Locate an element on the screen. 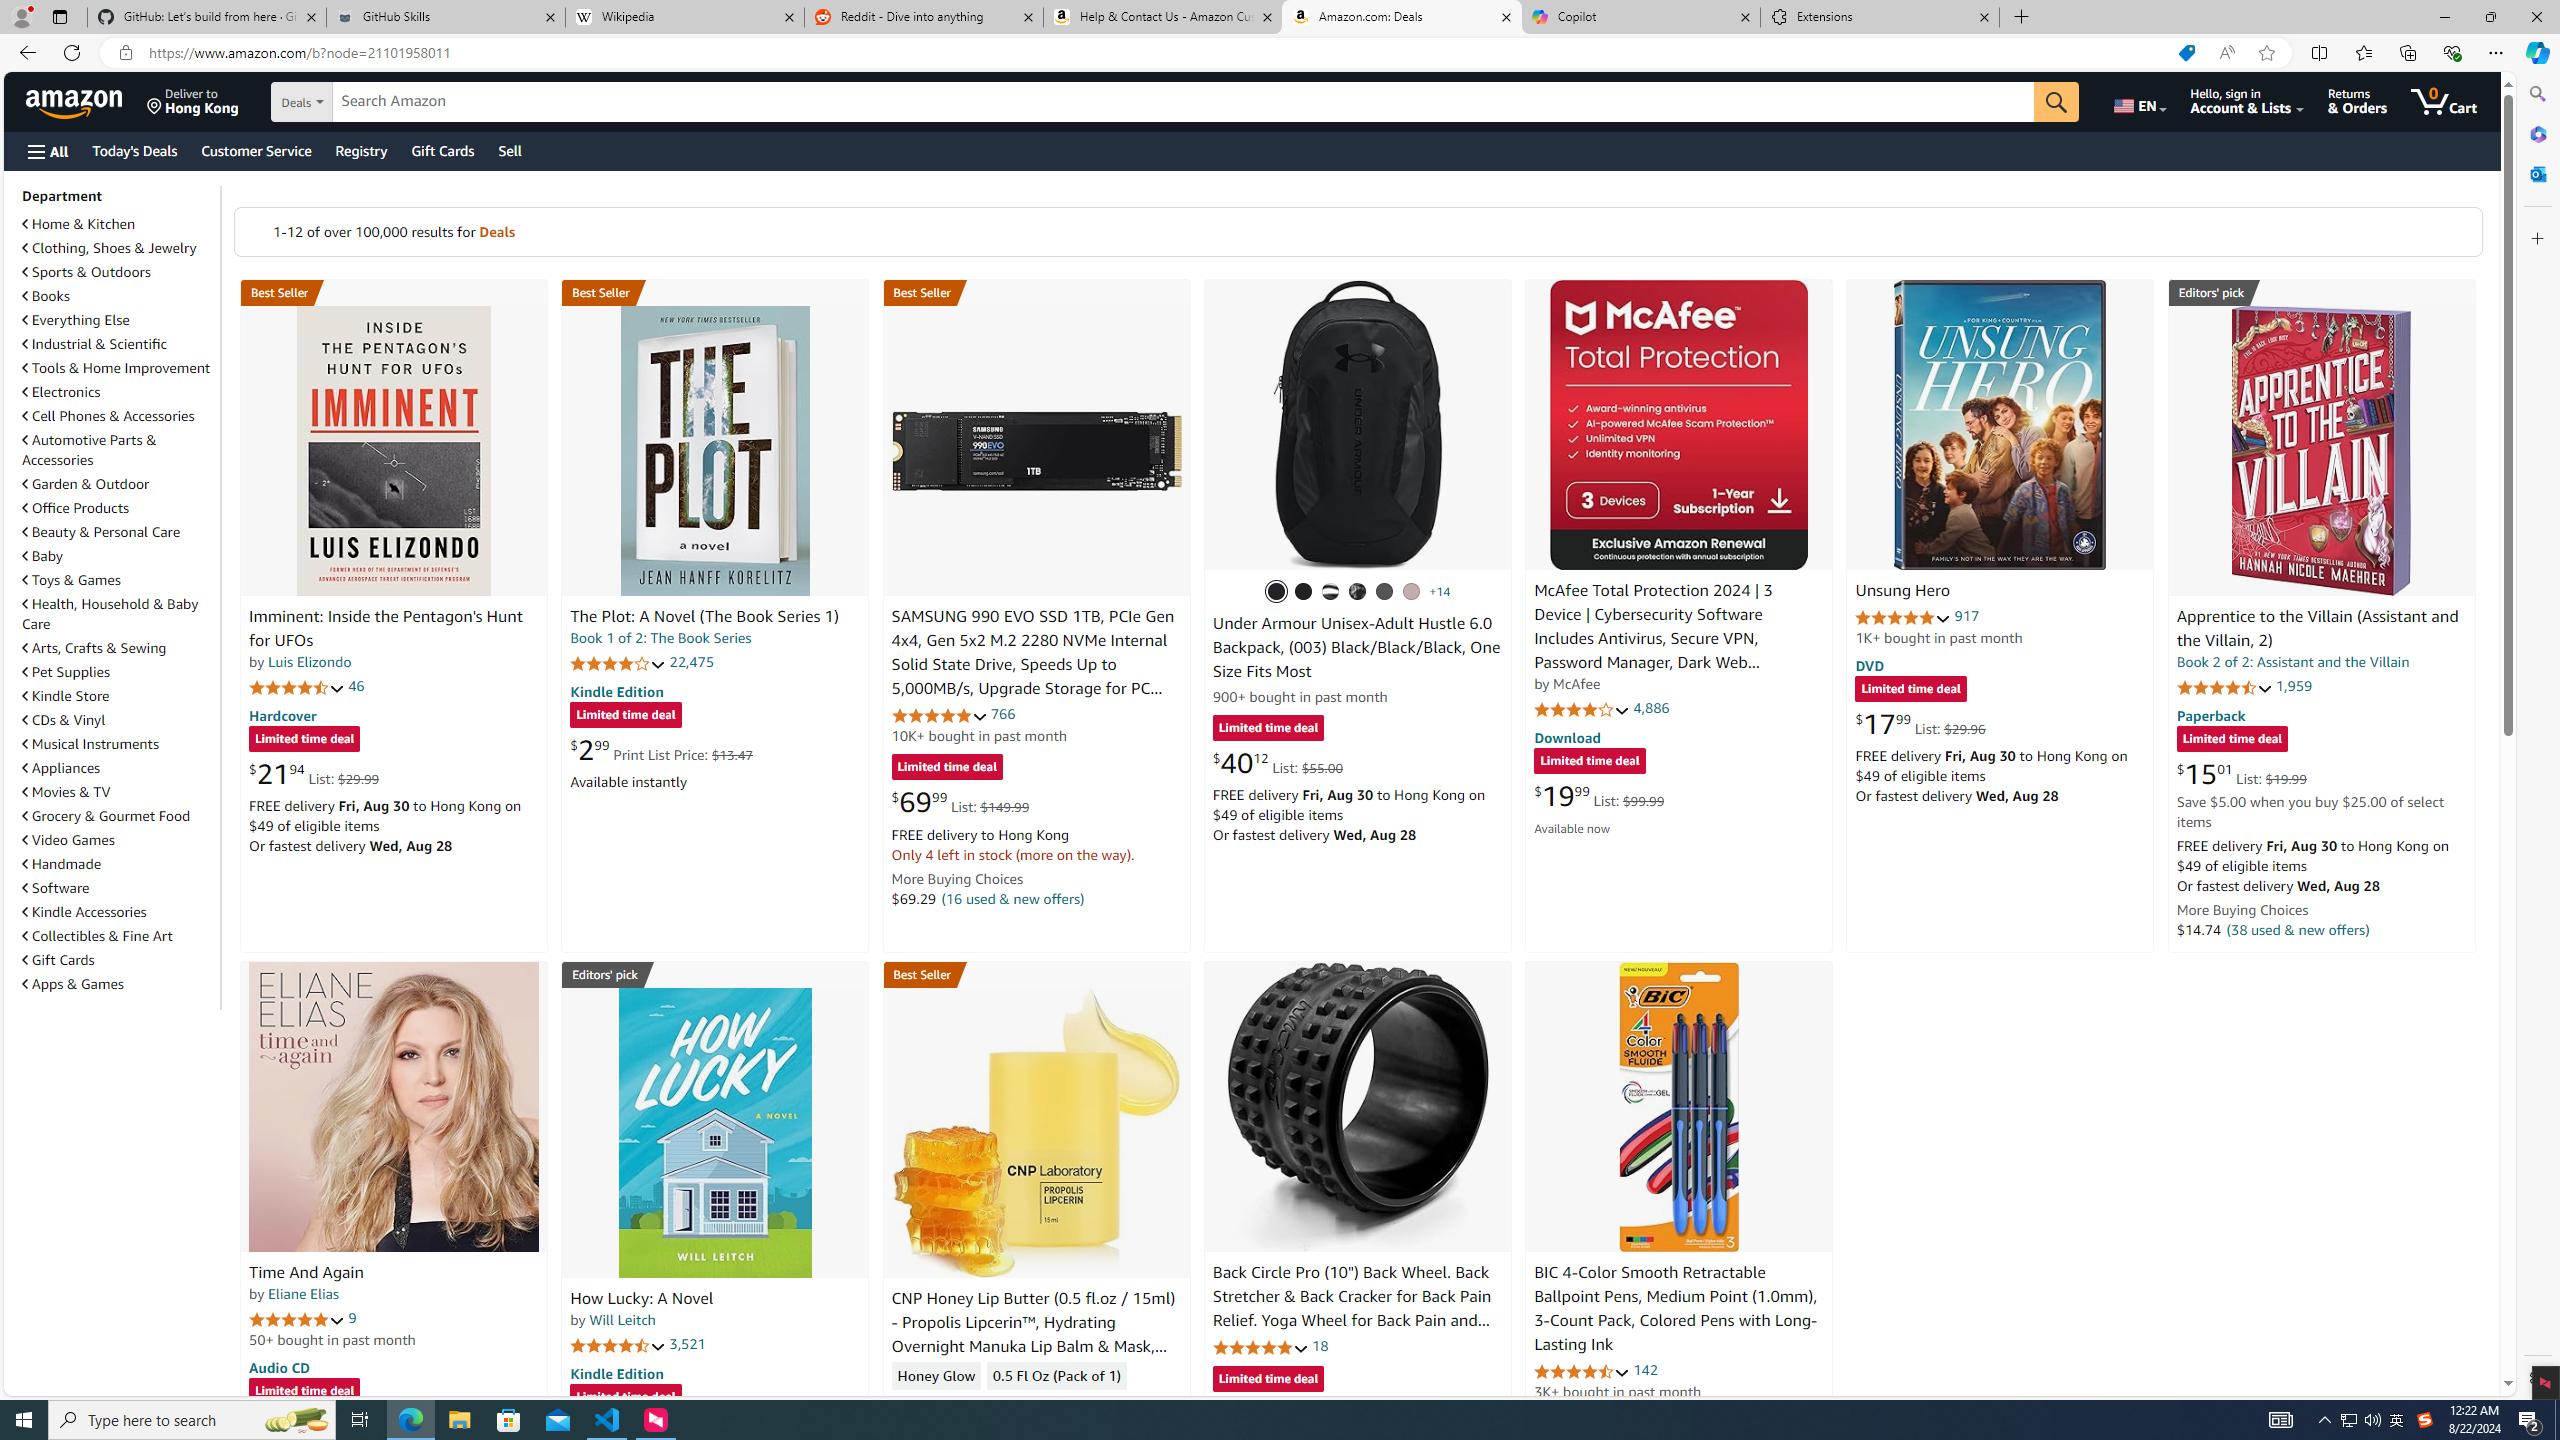 The image size is (2560, 1440). Movies & TV is located at coordinates (119, 792).